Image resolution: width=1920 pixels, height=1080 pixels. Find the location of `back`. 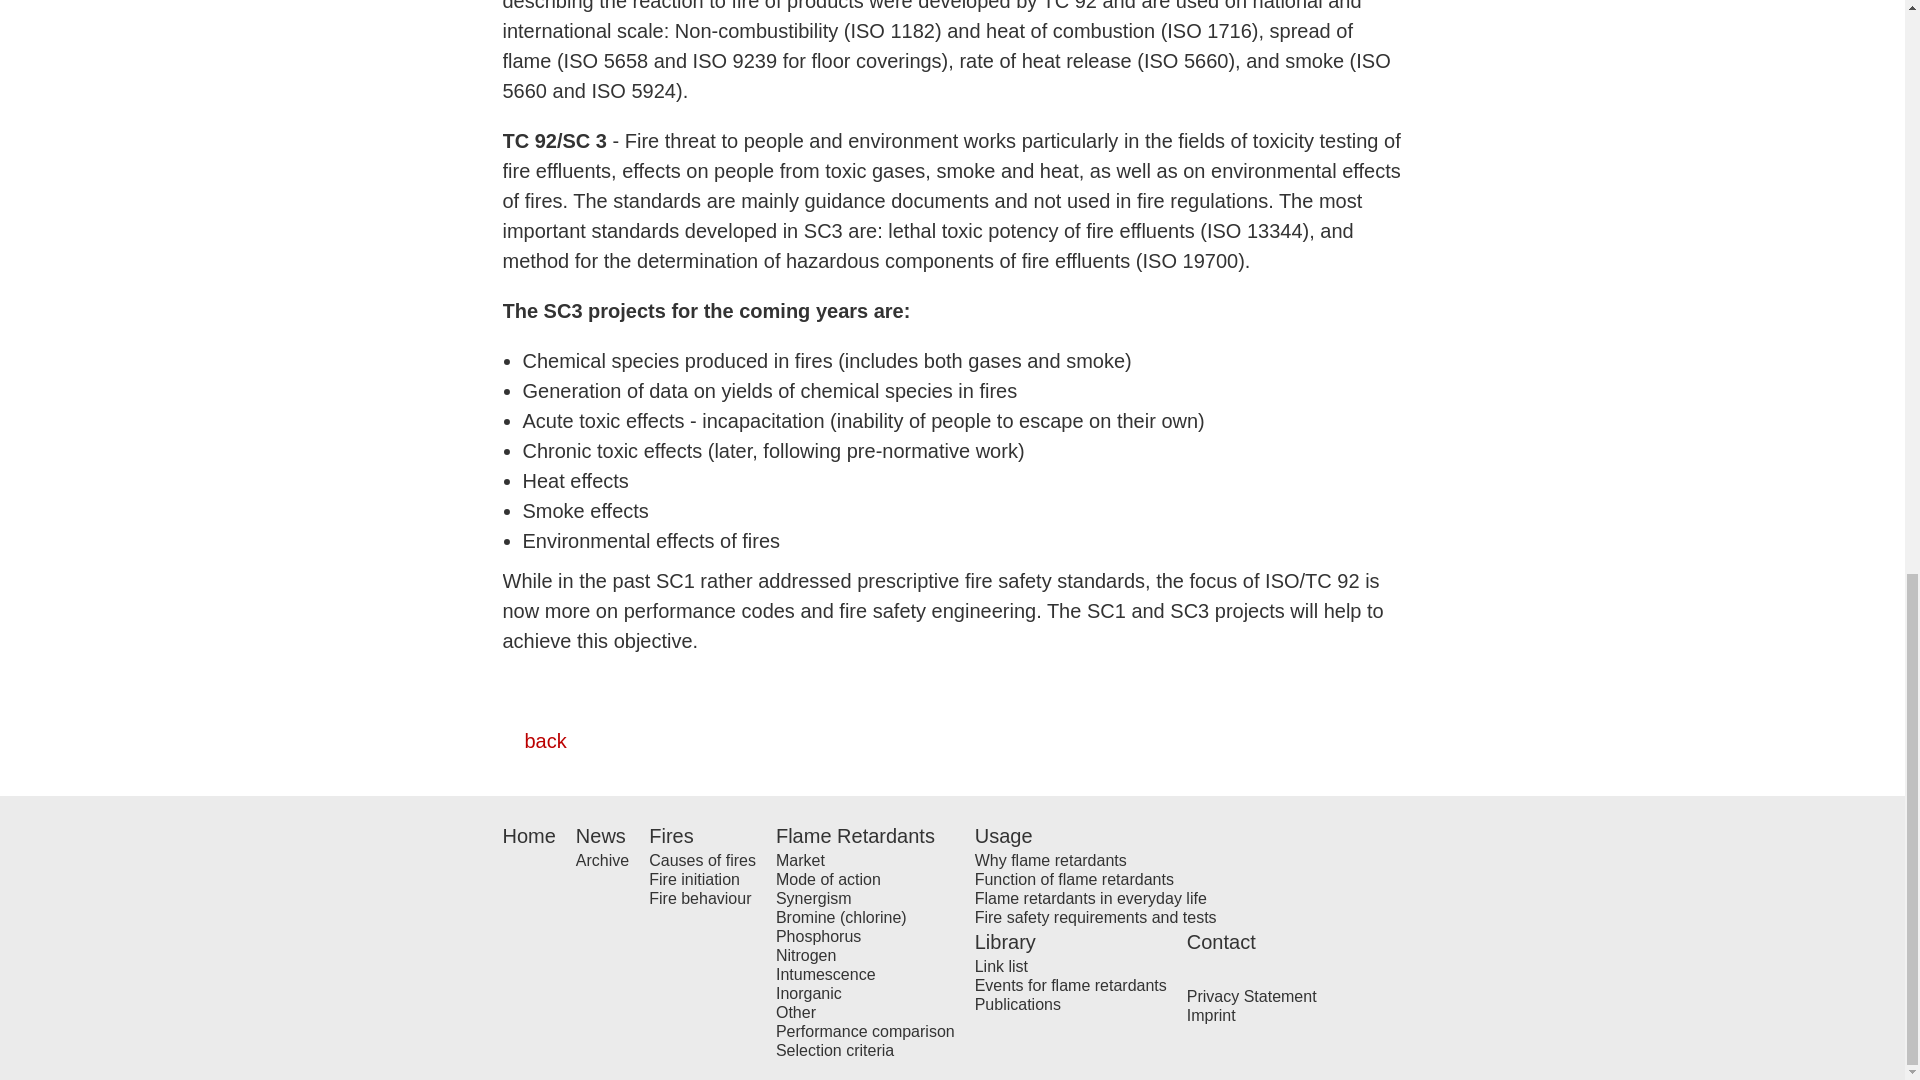

back is located at coordinates (534, 740).